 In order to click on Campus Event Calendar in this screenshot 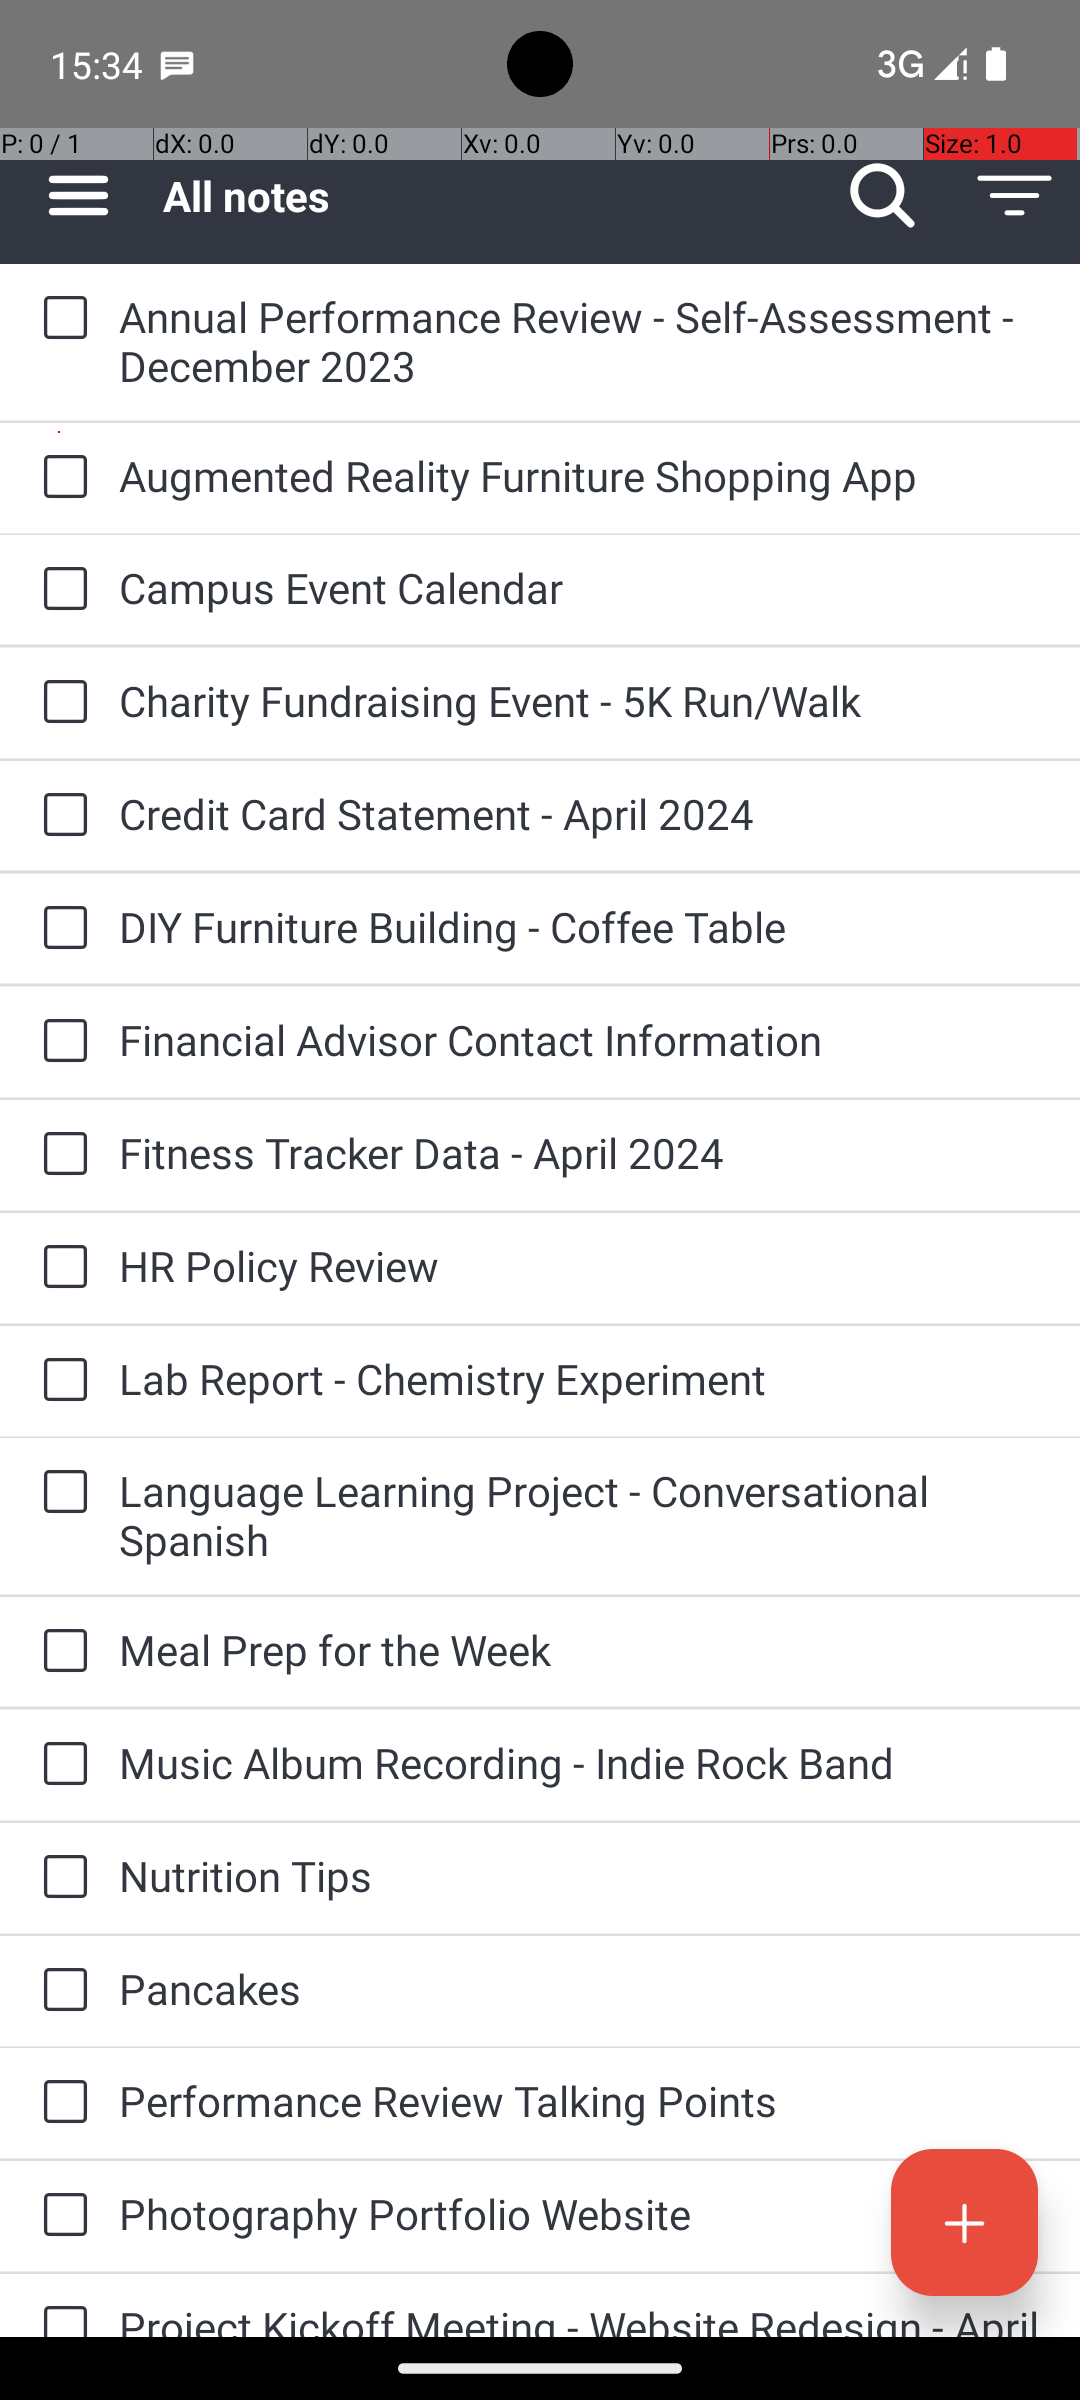, I will do `click(580, 588)`.